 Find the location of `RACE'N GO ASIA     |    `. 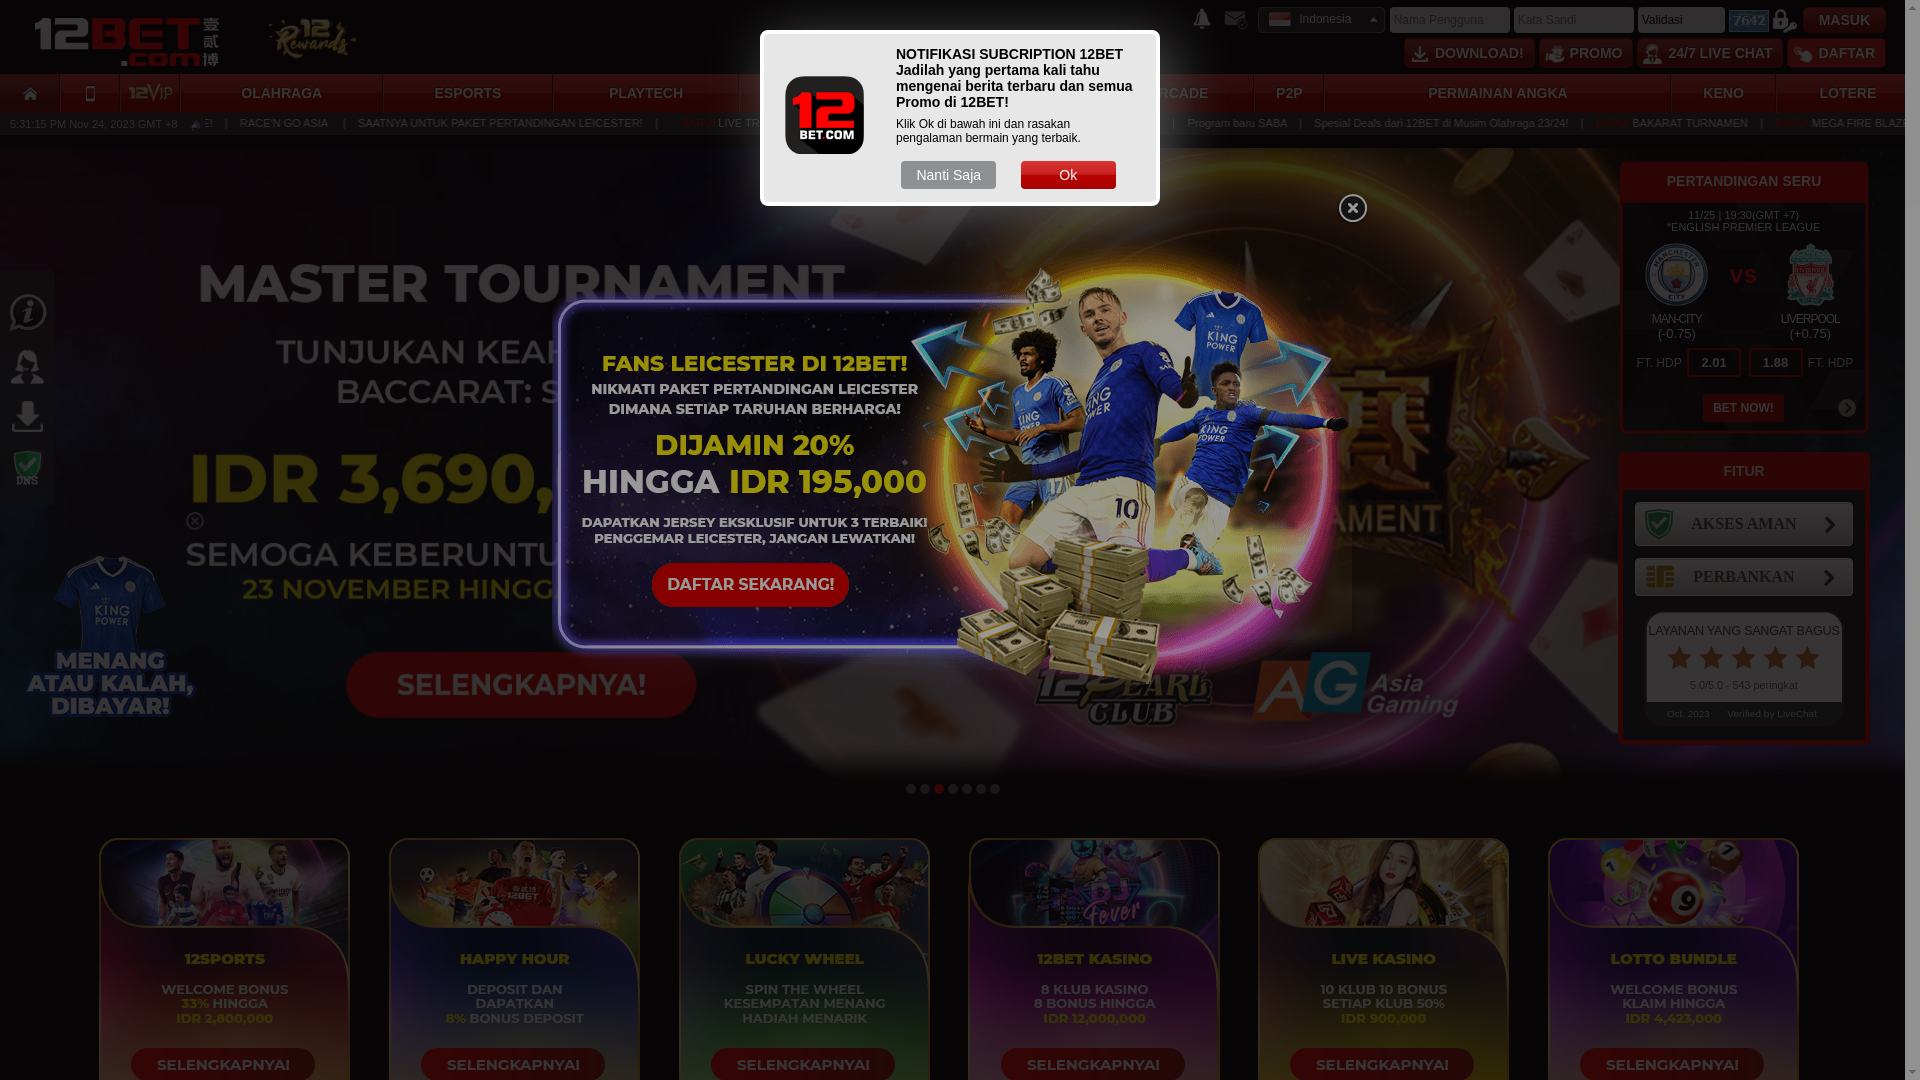

RACE'N GO ASIA     |     is located at coordinates (552, 123).